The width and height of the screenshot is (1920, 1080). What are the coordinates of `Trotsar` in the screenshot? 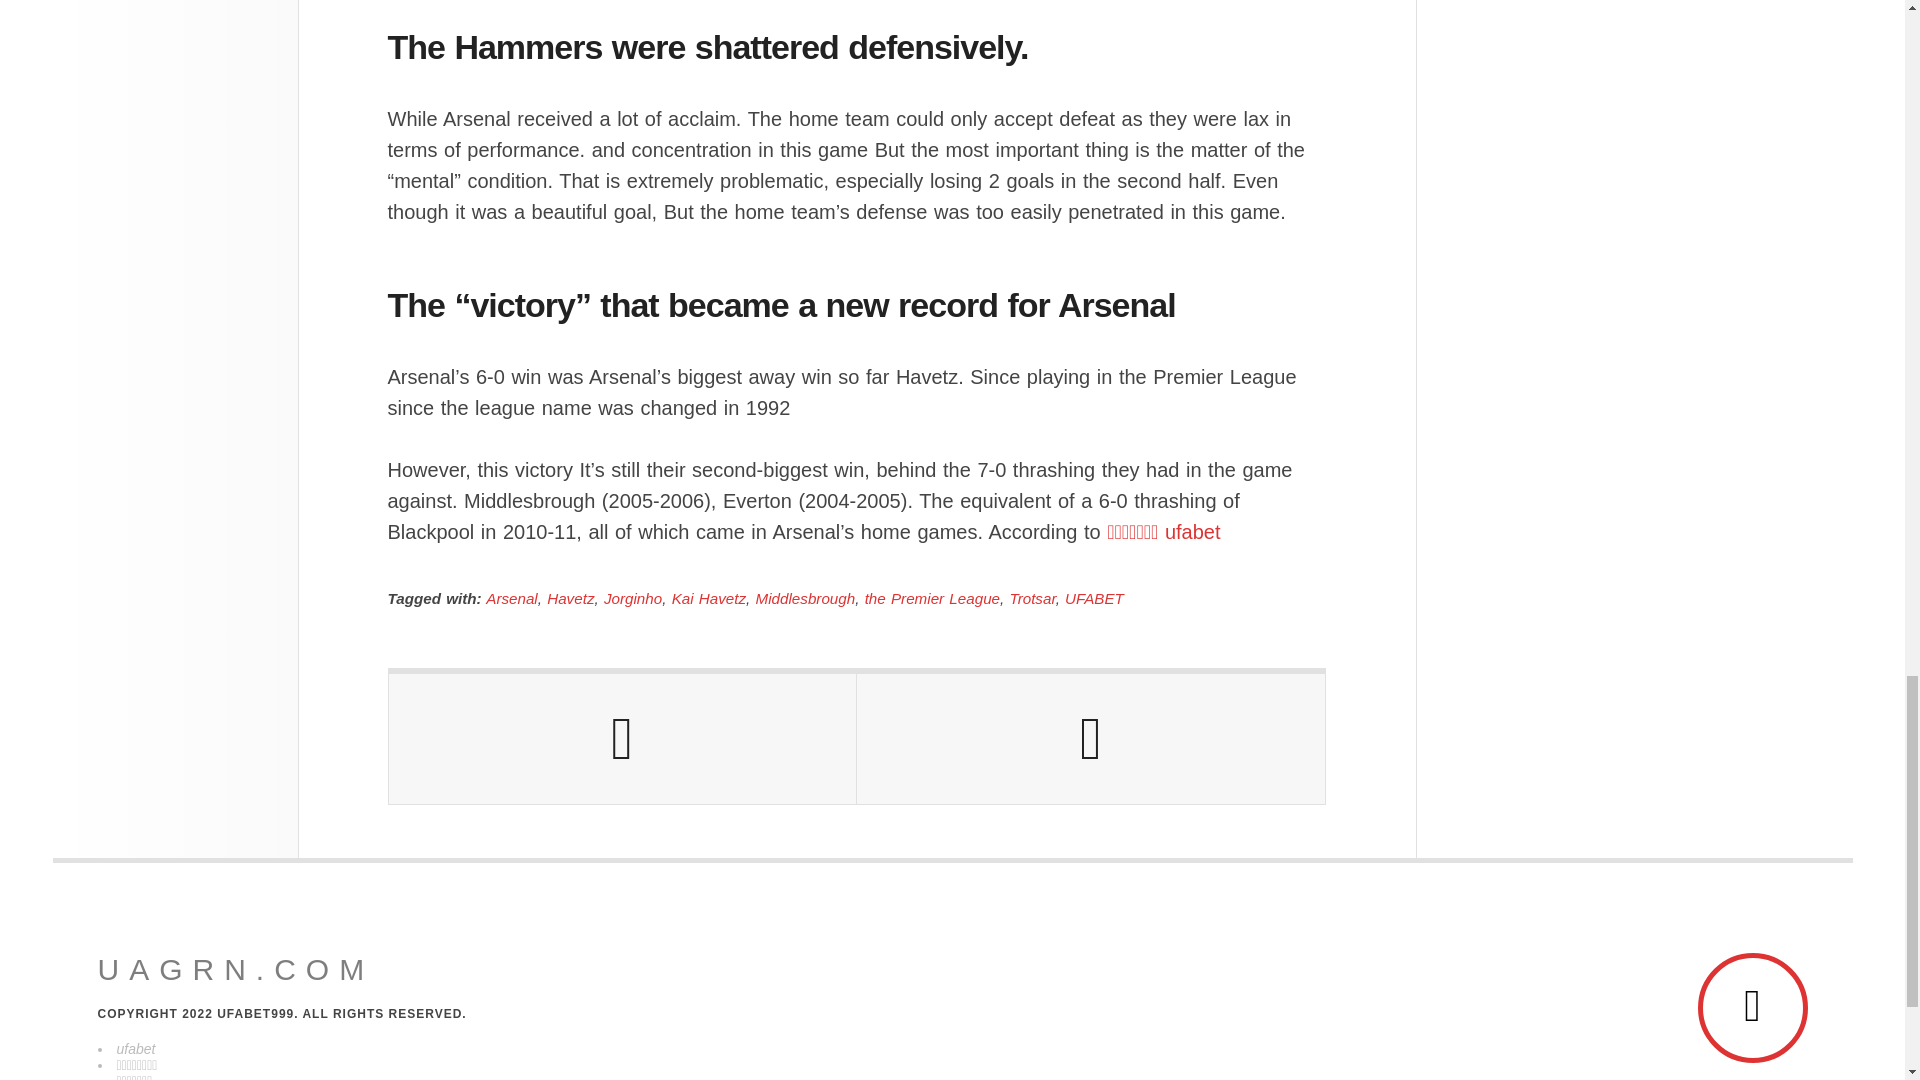 It's located at (1032, 598).